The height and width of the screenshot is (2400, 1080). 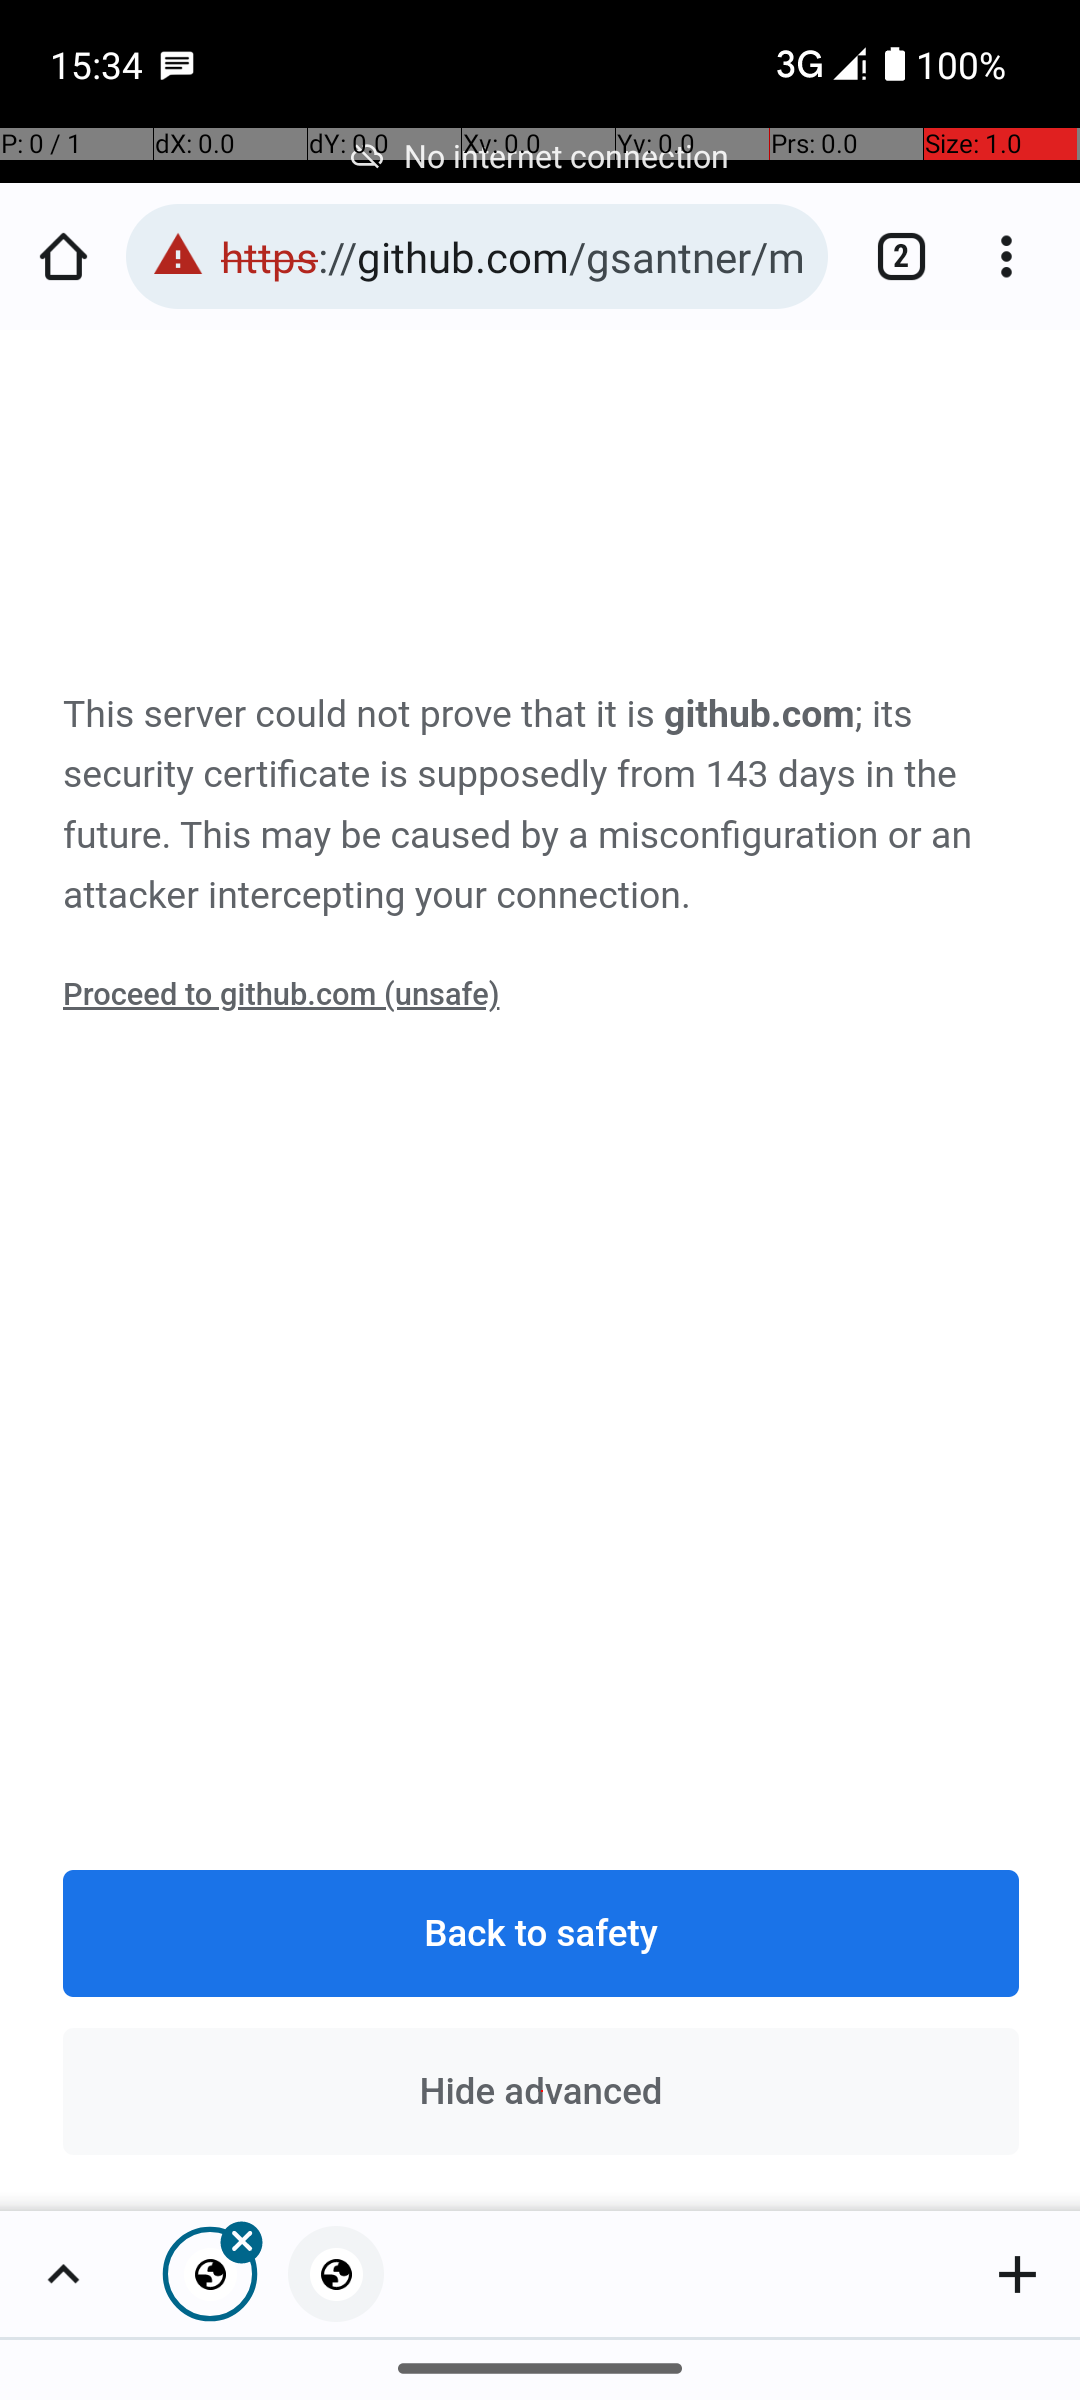 What do you see at coordinates (514, 256) in the screenshot?
I see `https://github.com/gsantner/markor/issues/new/choose` at bounding box center [514, 256].